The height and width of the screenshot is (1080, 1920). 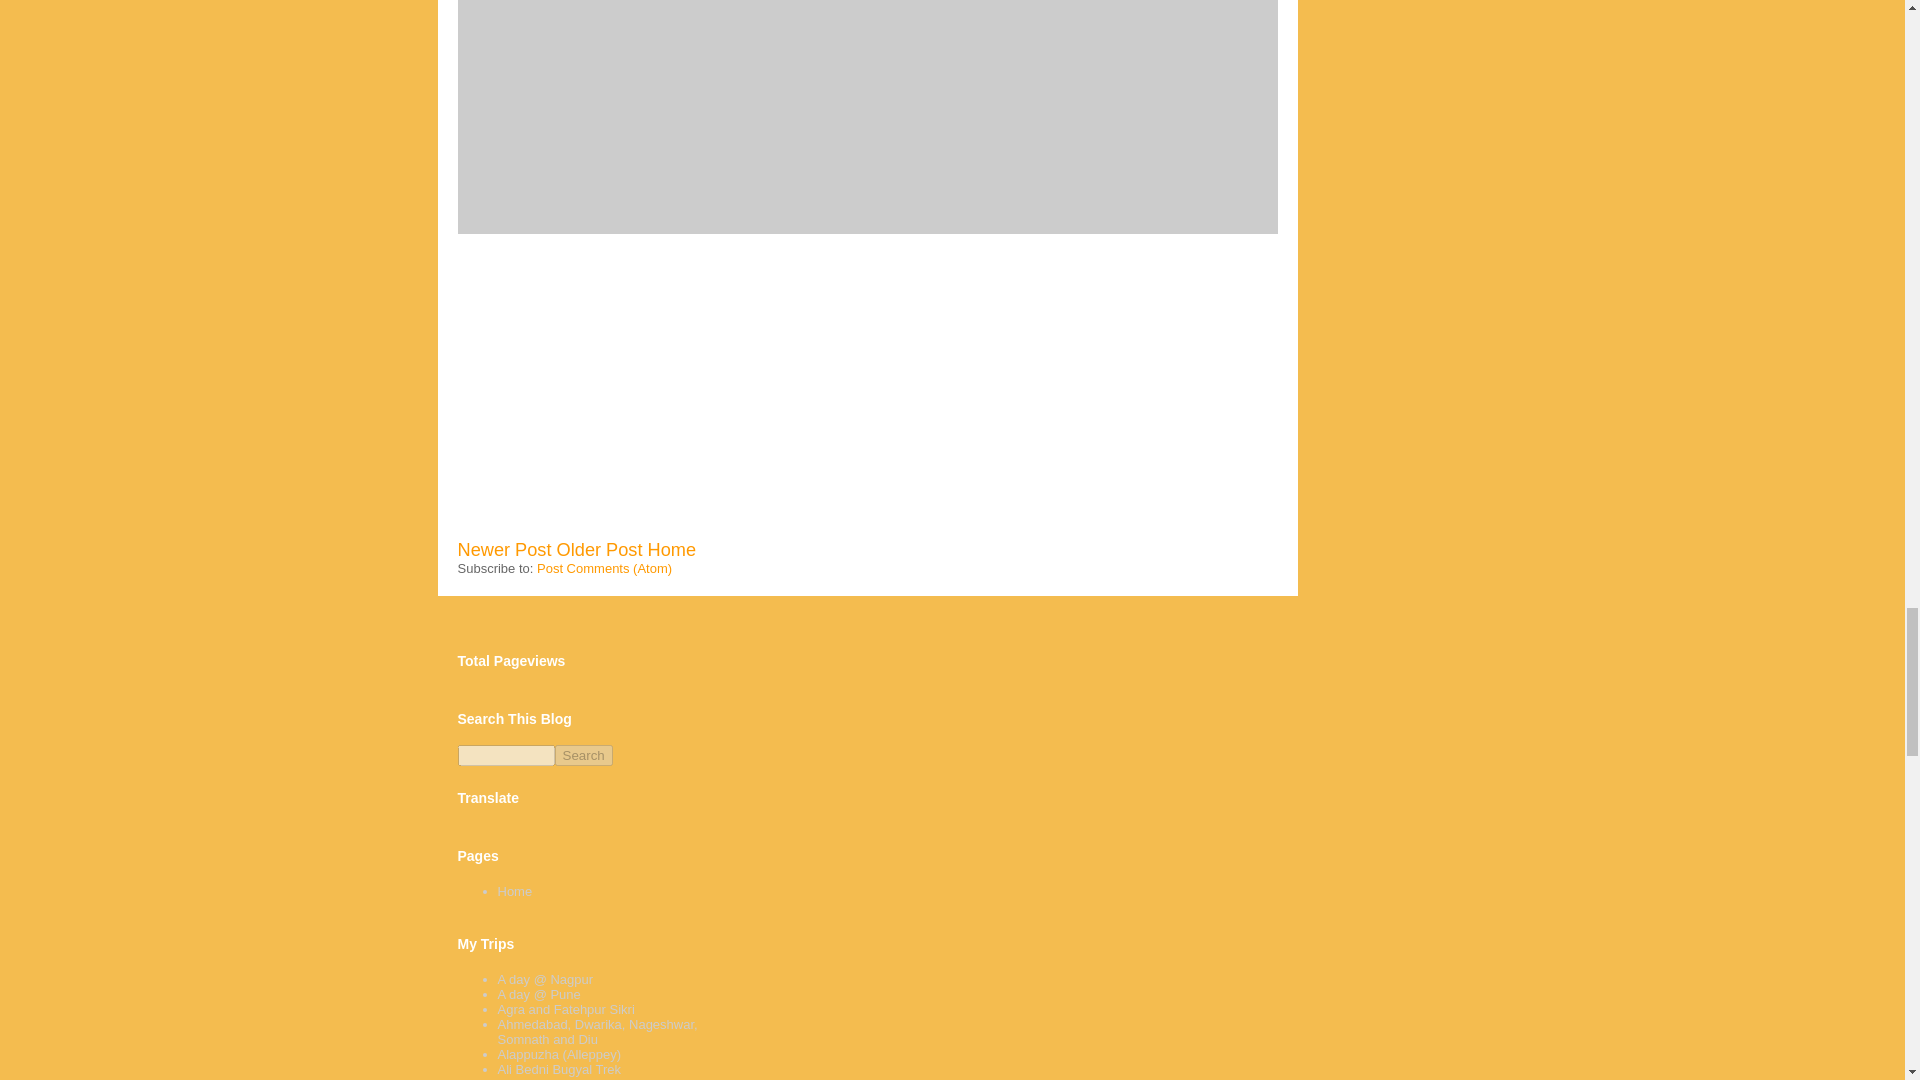 What do you see at coordinates (583, 755) in the screenshot?
I see `Search` at bounding box center [583, 755].